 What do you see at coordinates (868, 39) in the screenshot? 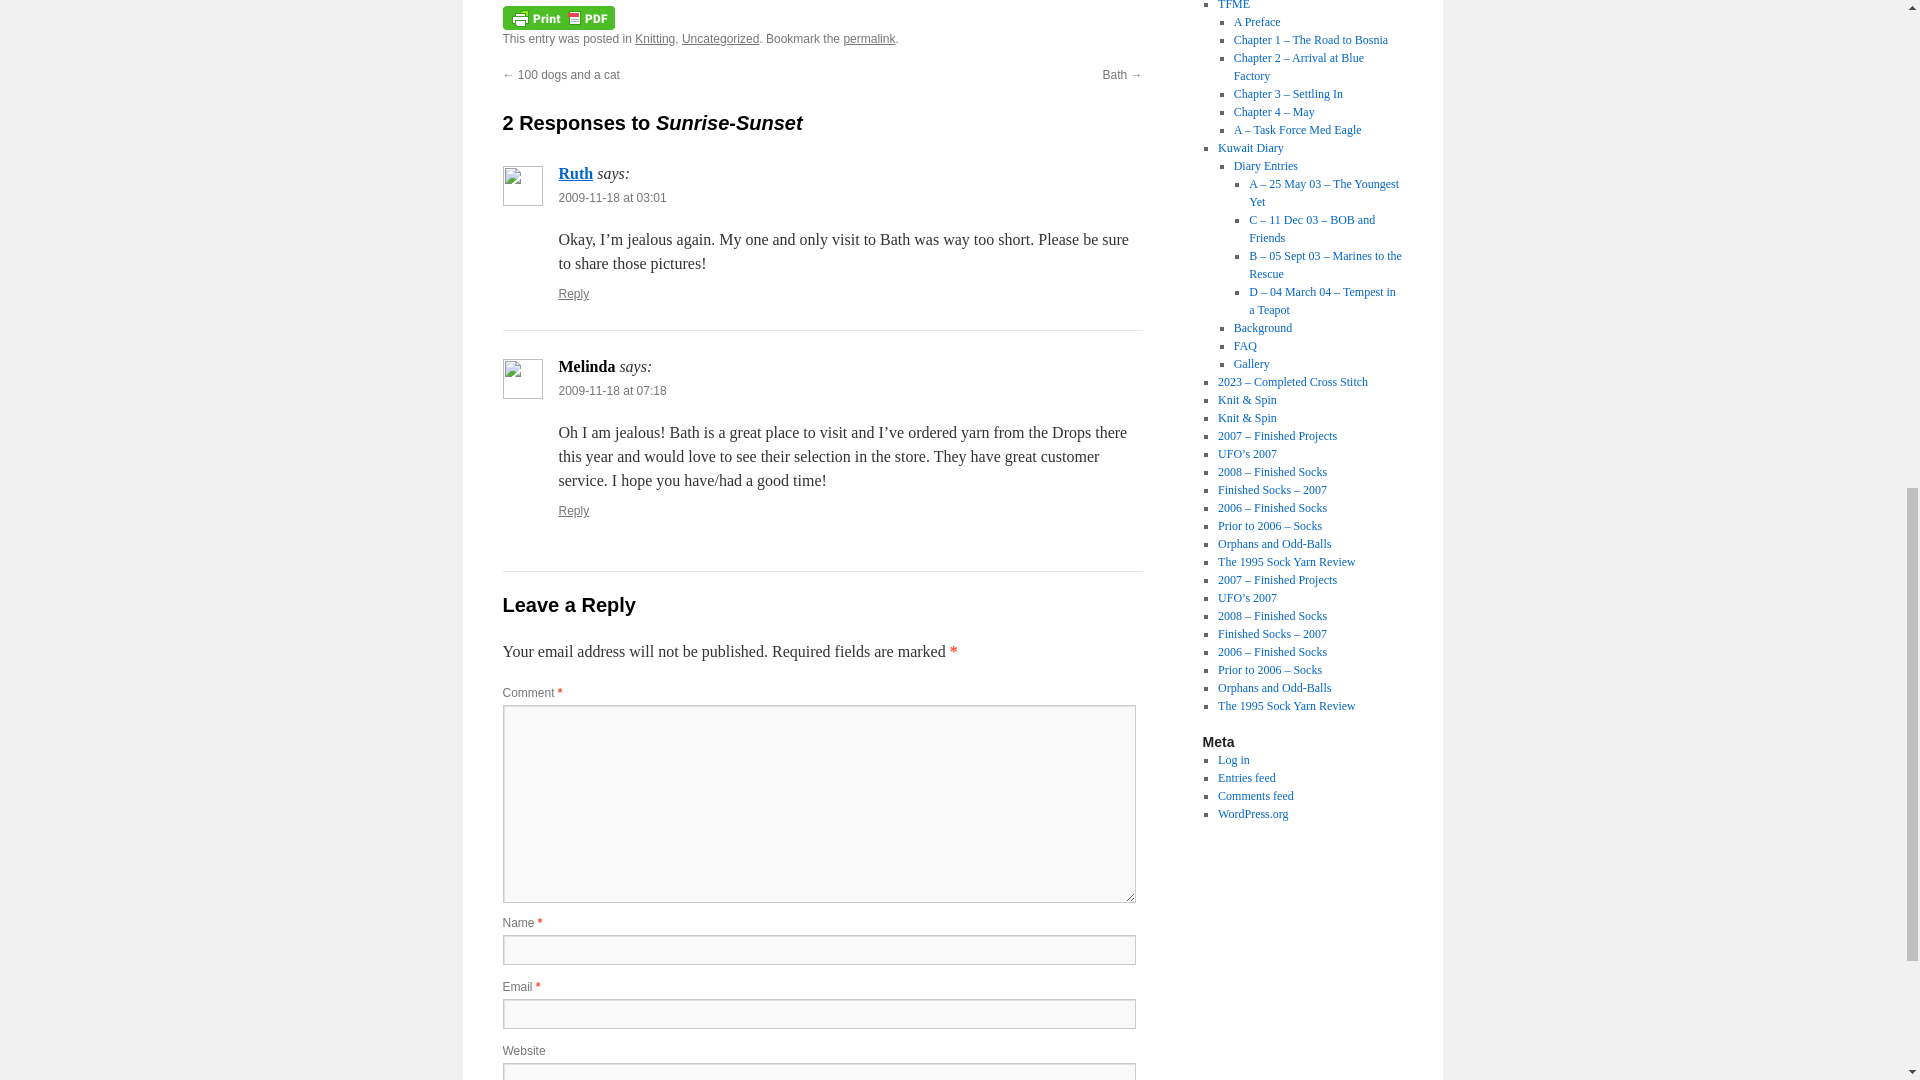
I see `Permalink to Sunrise-Sunset` at bounding box center [868, 39].